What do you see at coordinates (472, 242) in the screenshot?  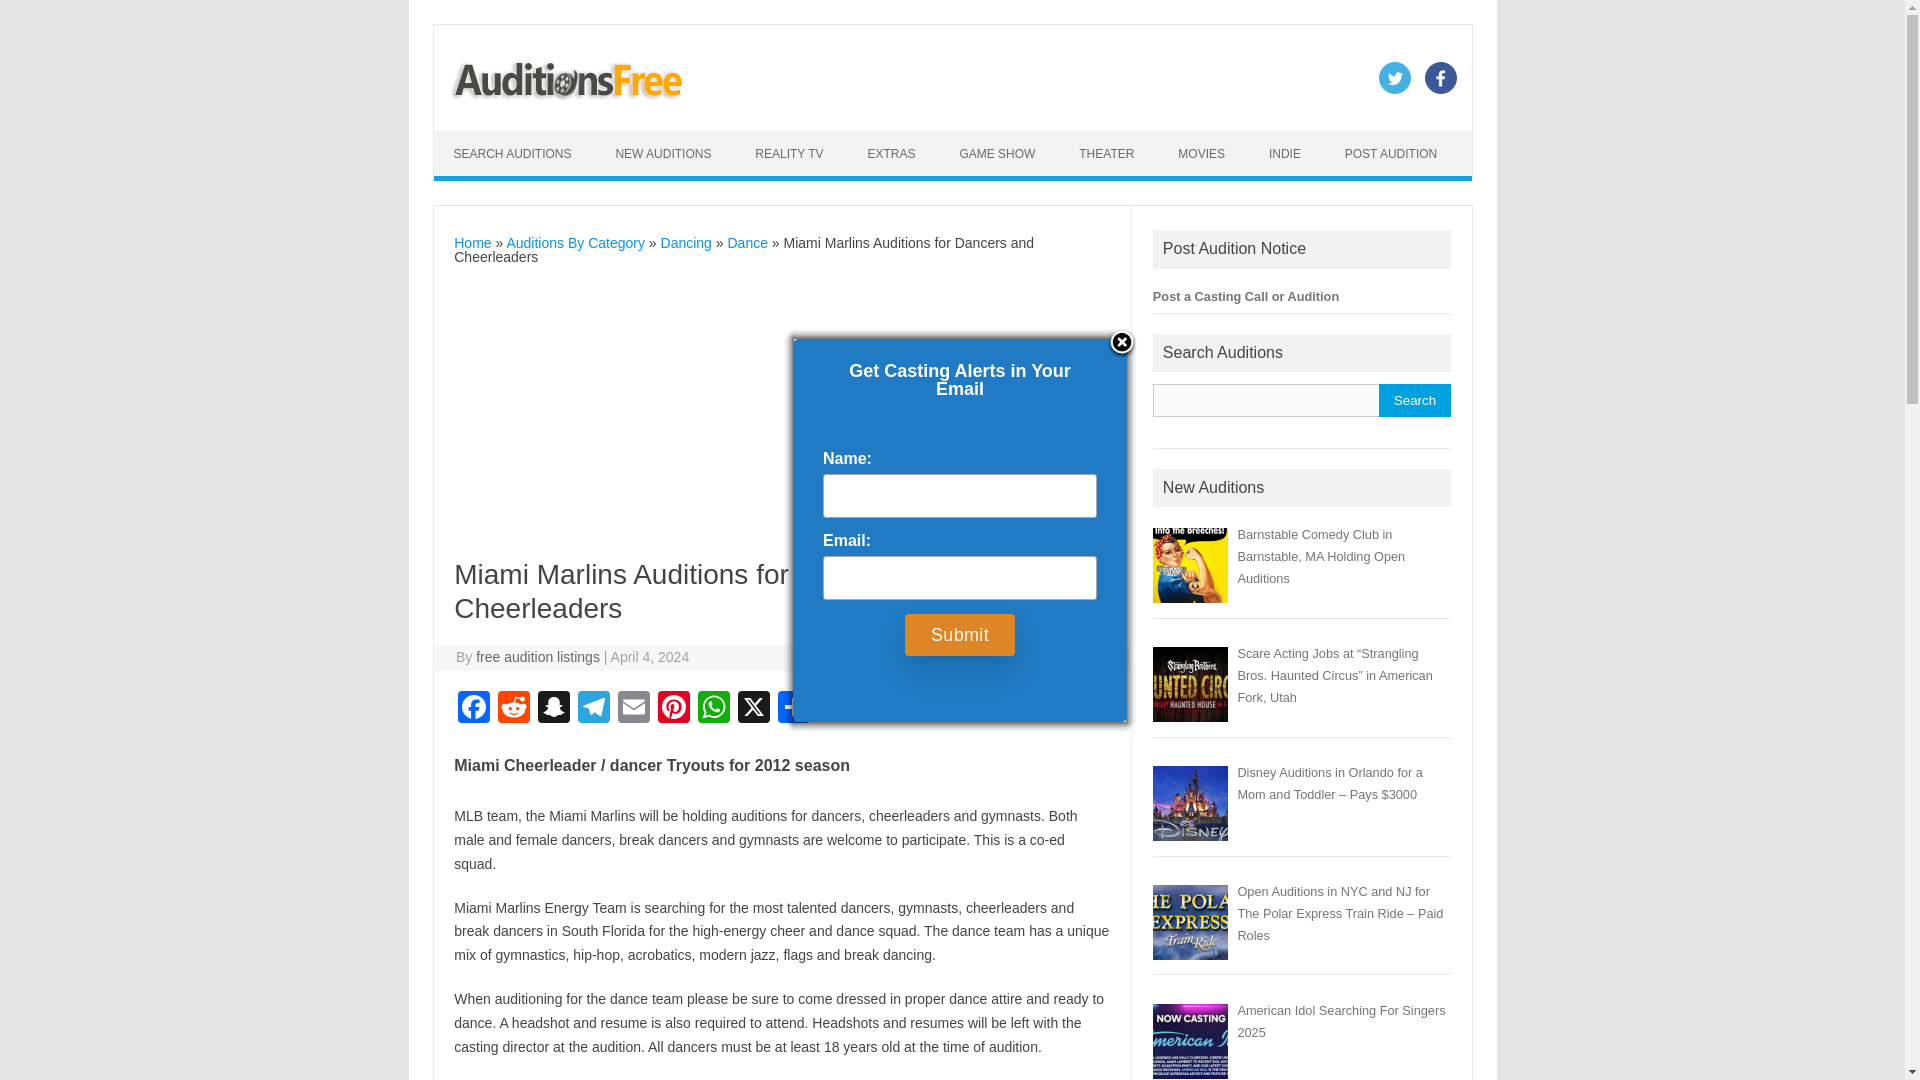 I see `Home` at bounding box center [472, 242].